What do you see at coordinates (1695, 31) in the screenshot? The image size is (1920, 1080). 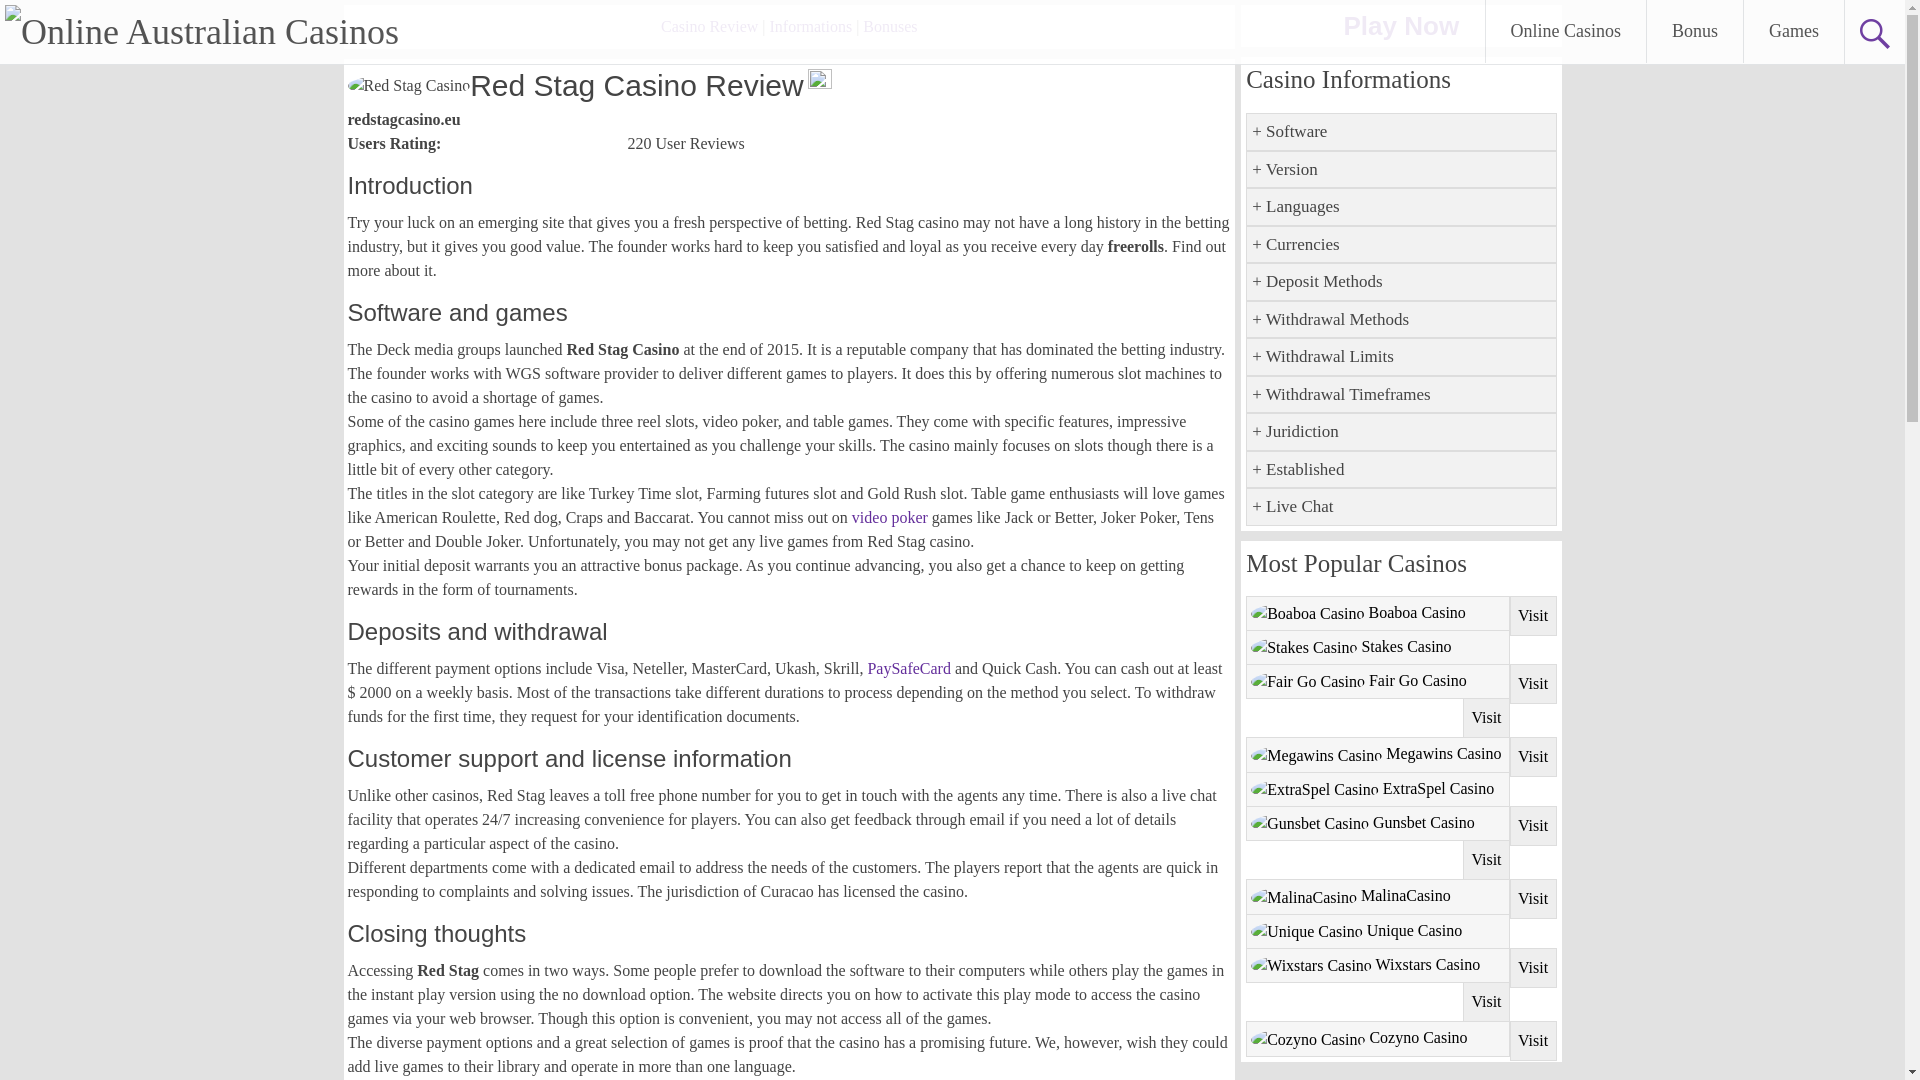 I see `Bonus` at bounding box center [1695, 31].